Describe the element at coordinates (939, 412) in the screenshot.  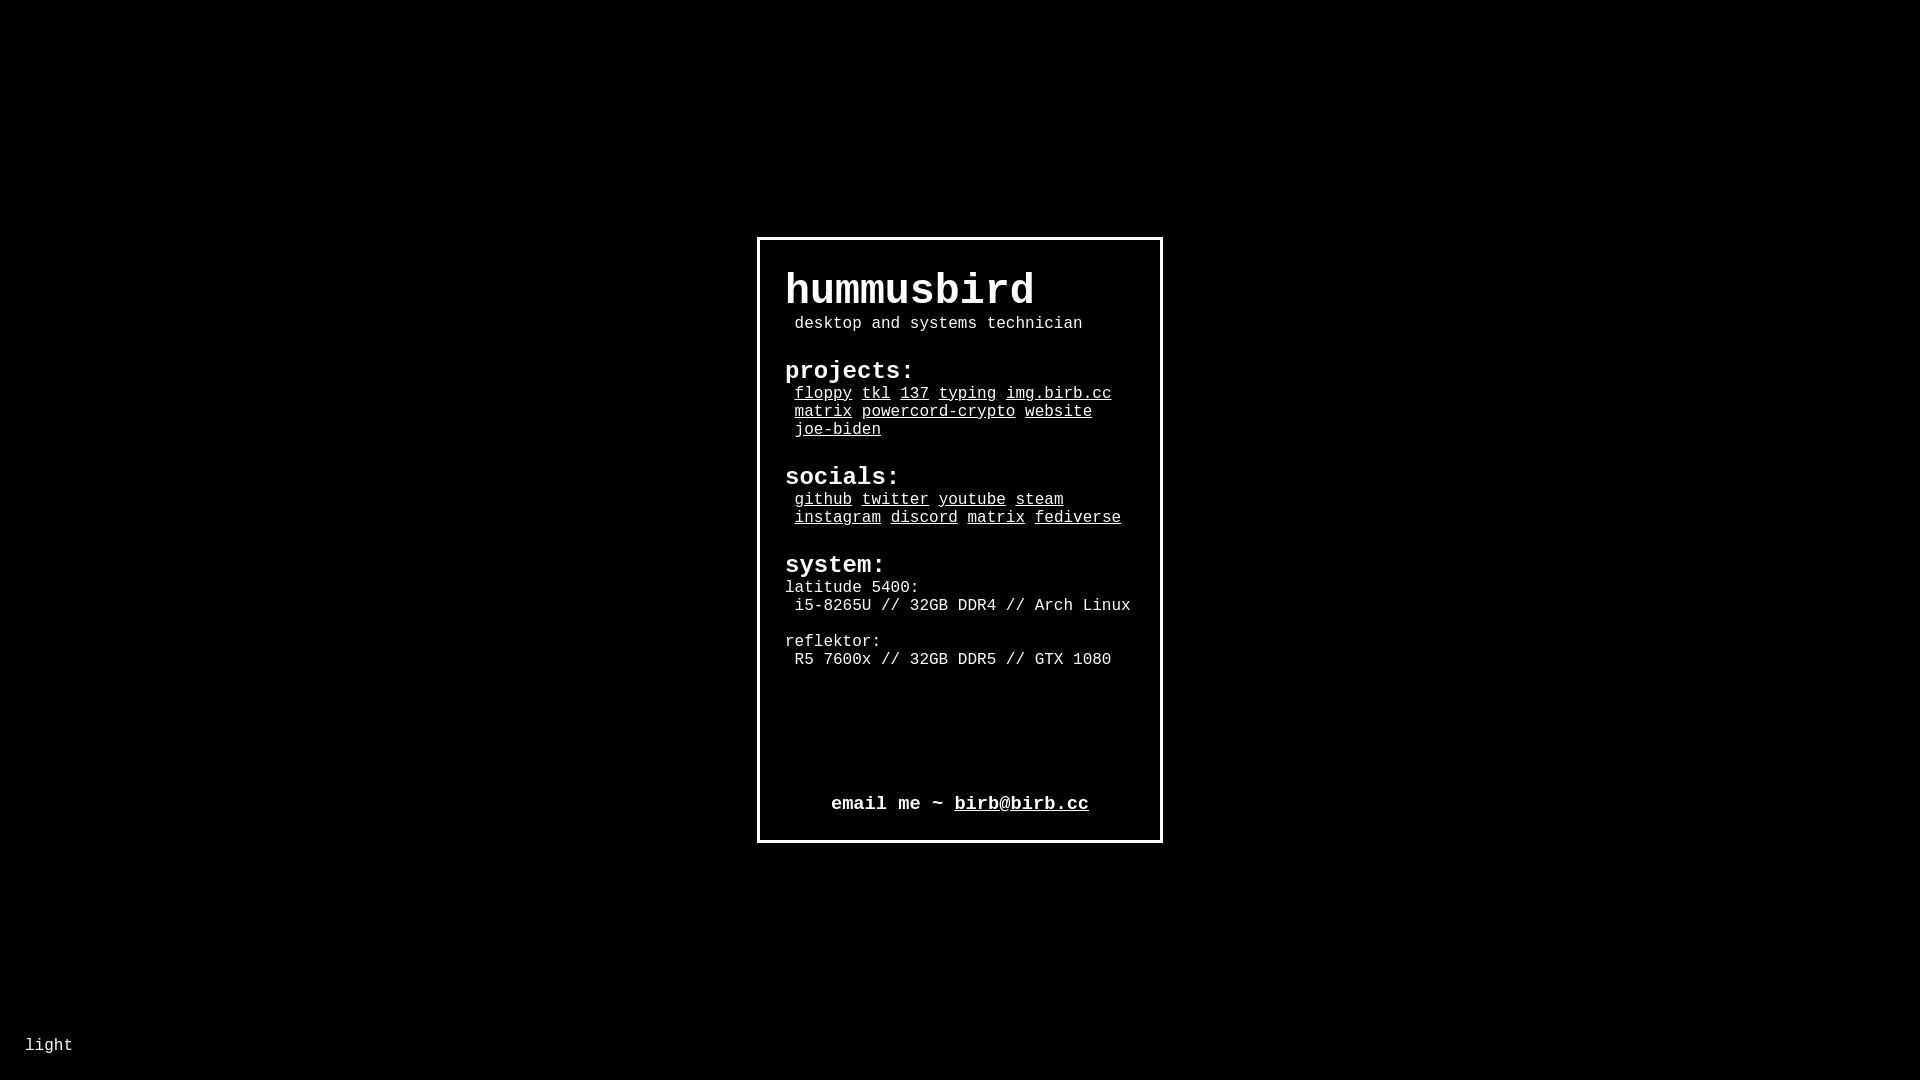
I see `powercord-crypto` at that location.